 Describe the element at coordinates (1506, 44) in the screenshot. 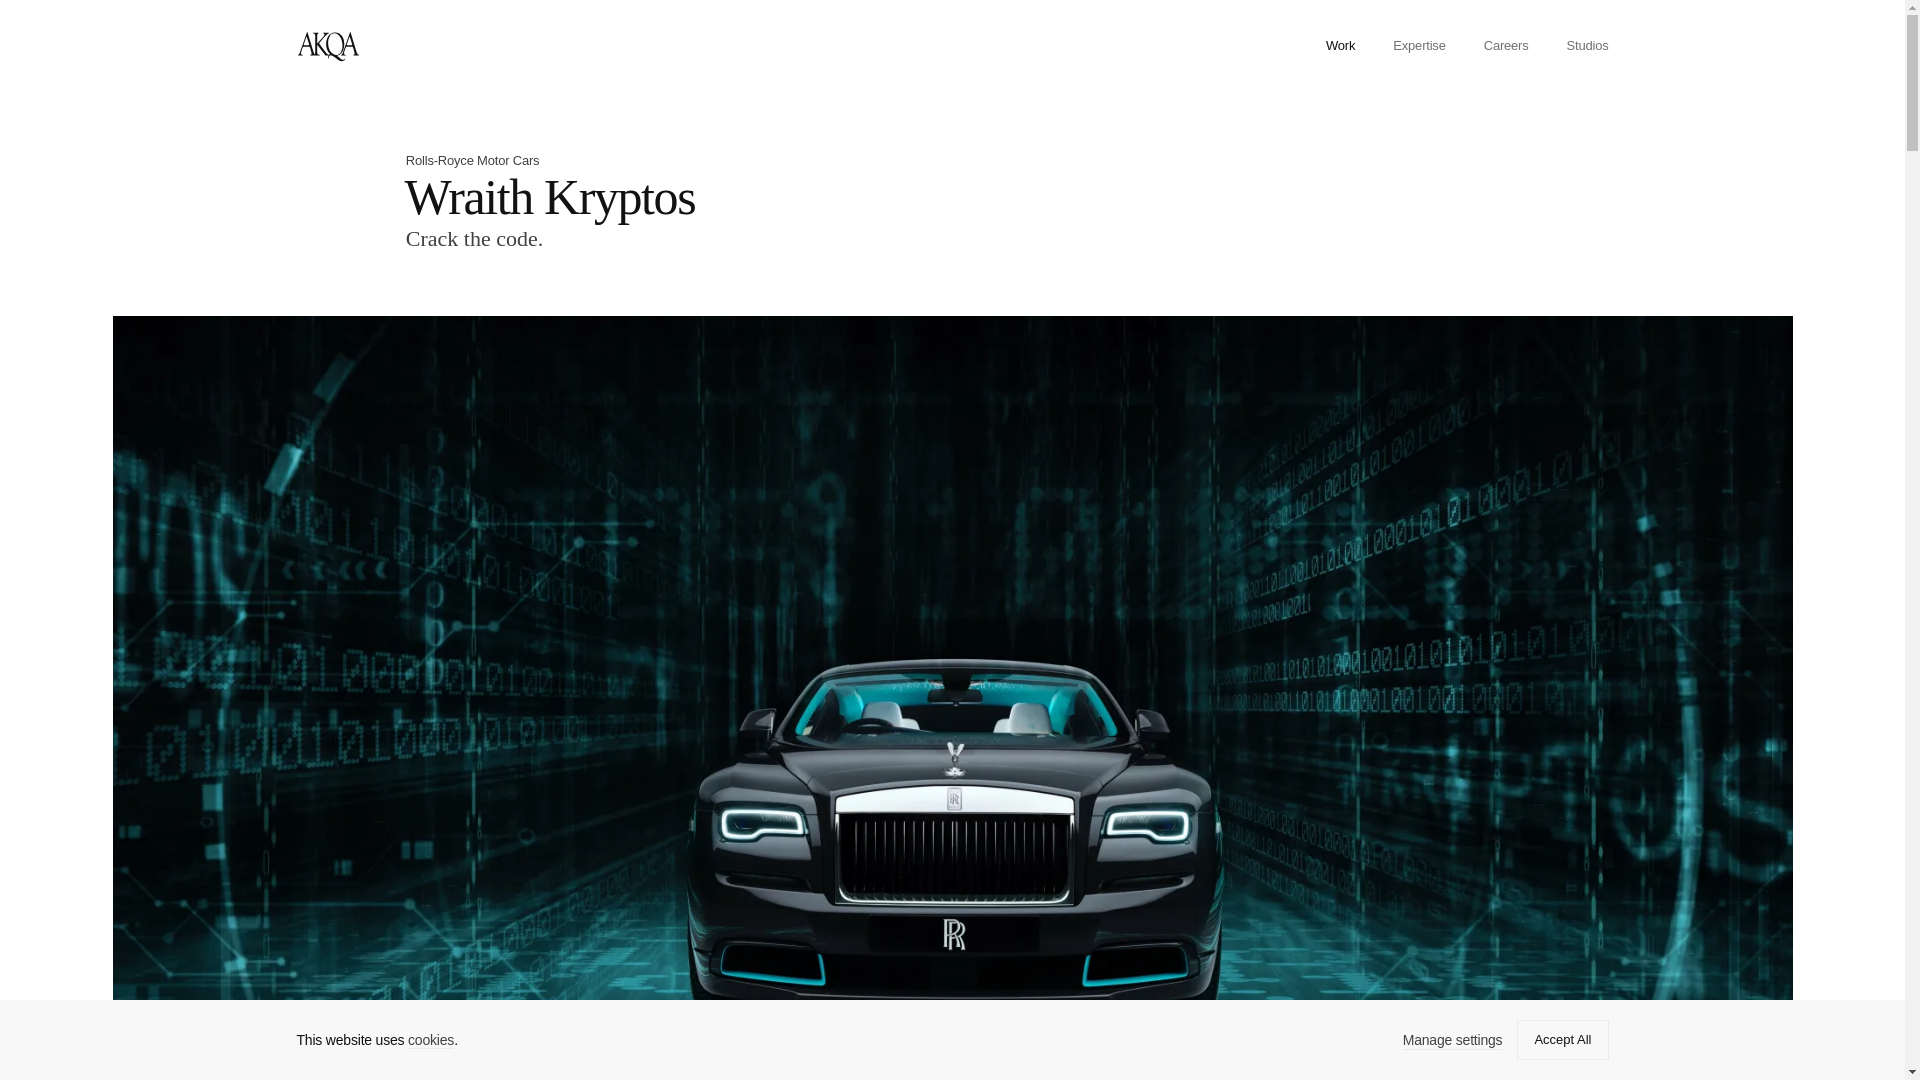

I see `Careers` at that location.